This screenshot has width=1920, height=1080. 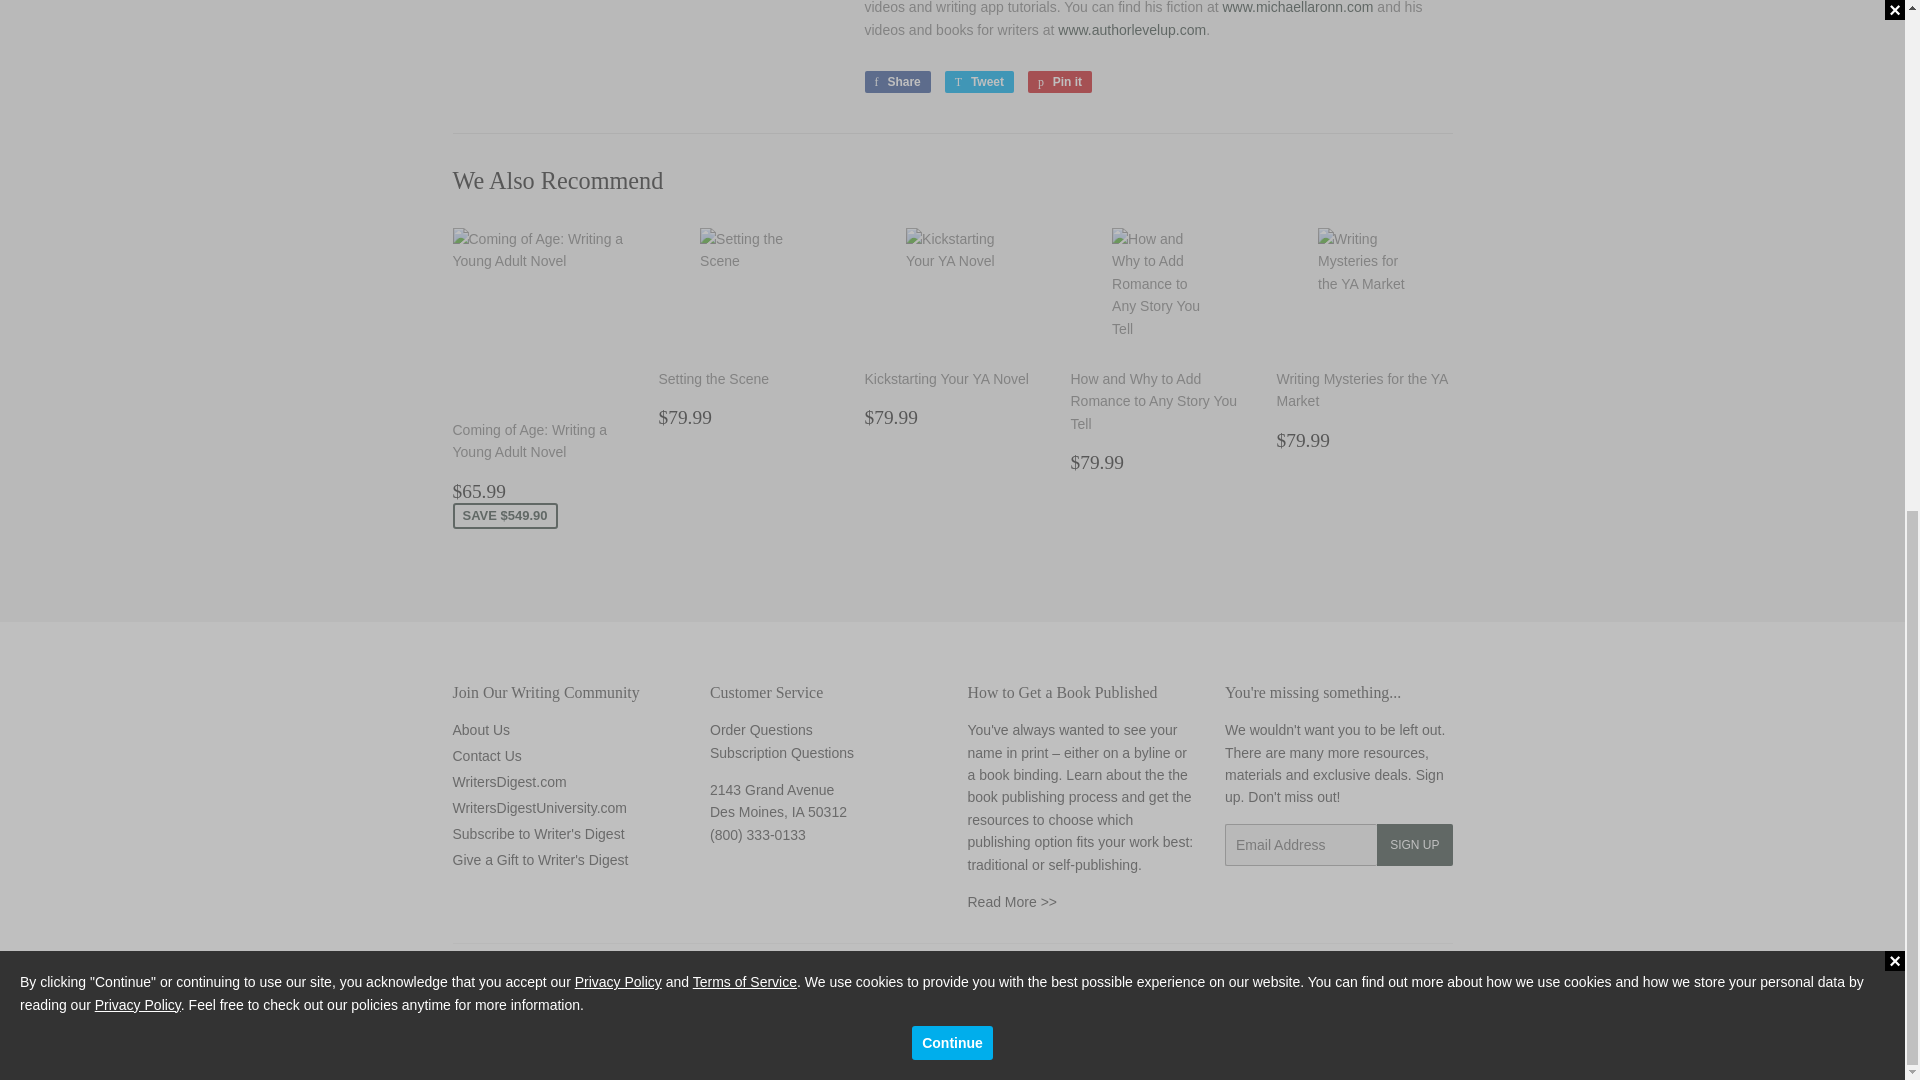 I want to click on Pin on Pinterest, so click(x=1060, y=82).